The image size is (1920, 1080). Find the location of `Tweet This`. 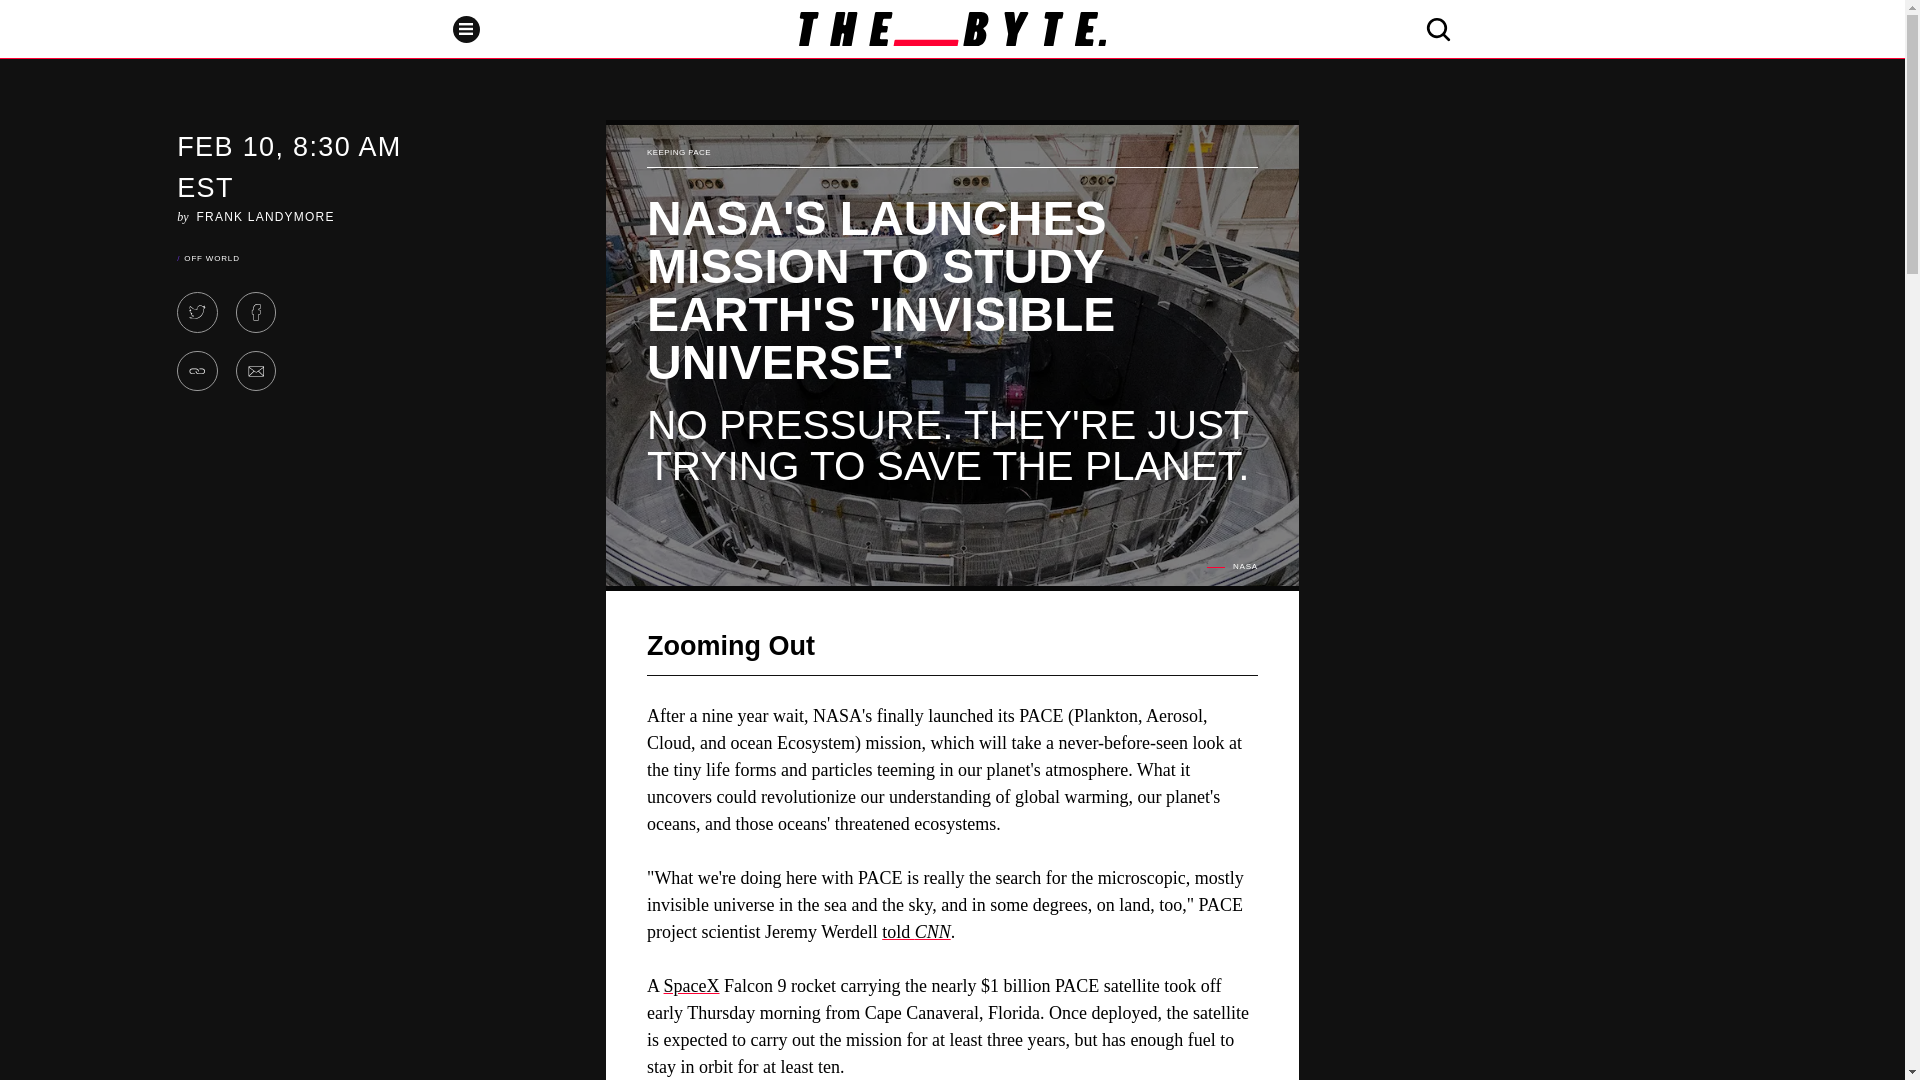

Tweet This is located at coordinates (197, 312).